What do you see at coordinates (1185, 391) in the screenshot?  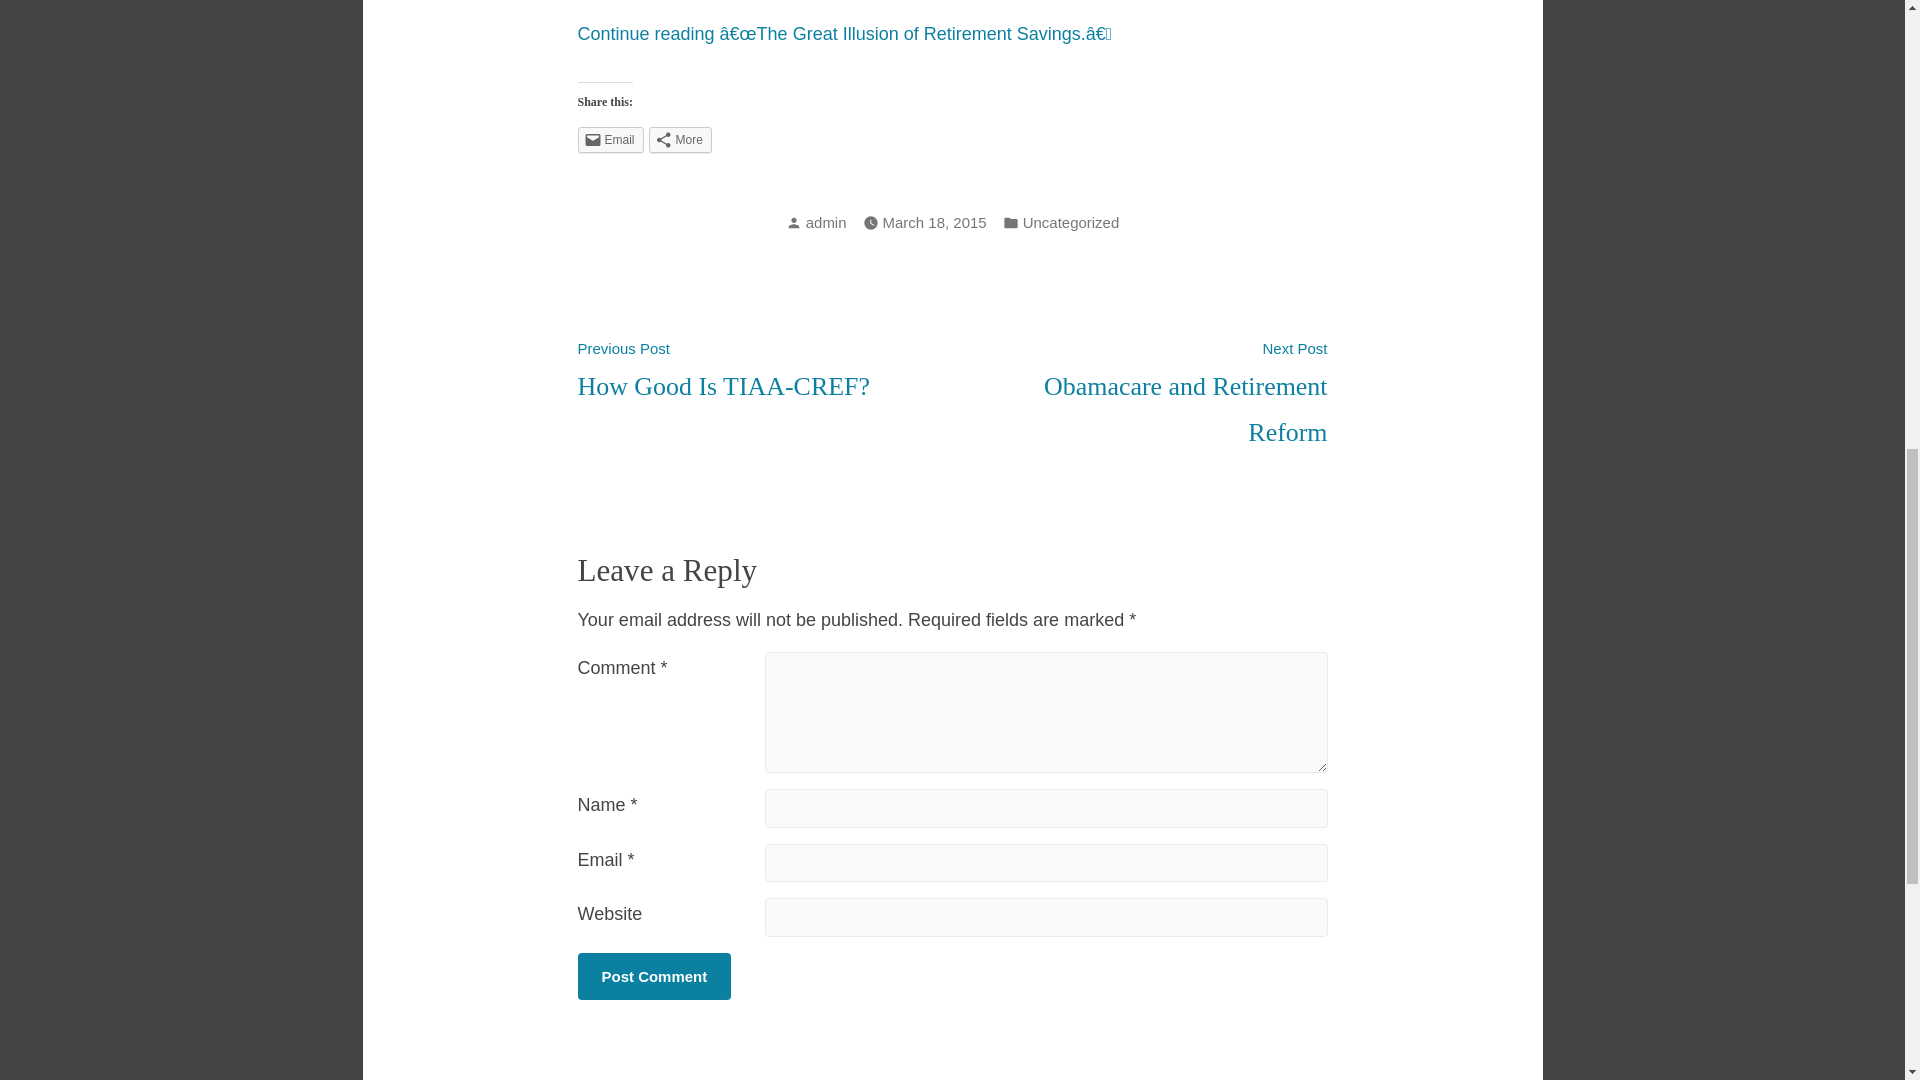 I see `March 18, 2015` at bounding box center [1185, 391].